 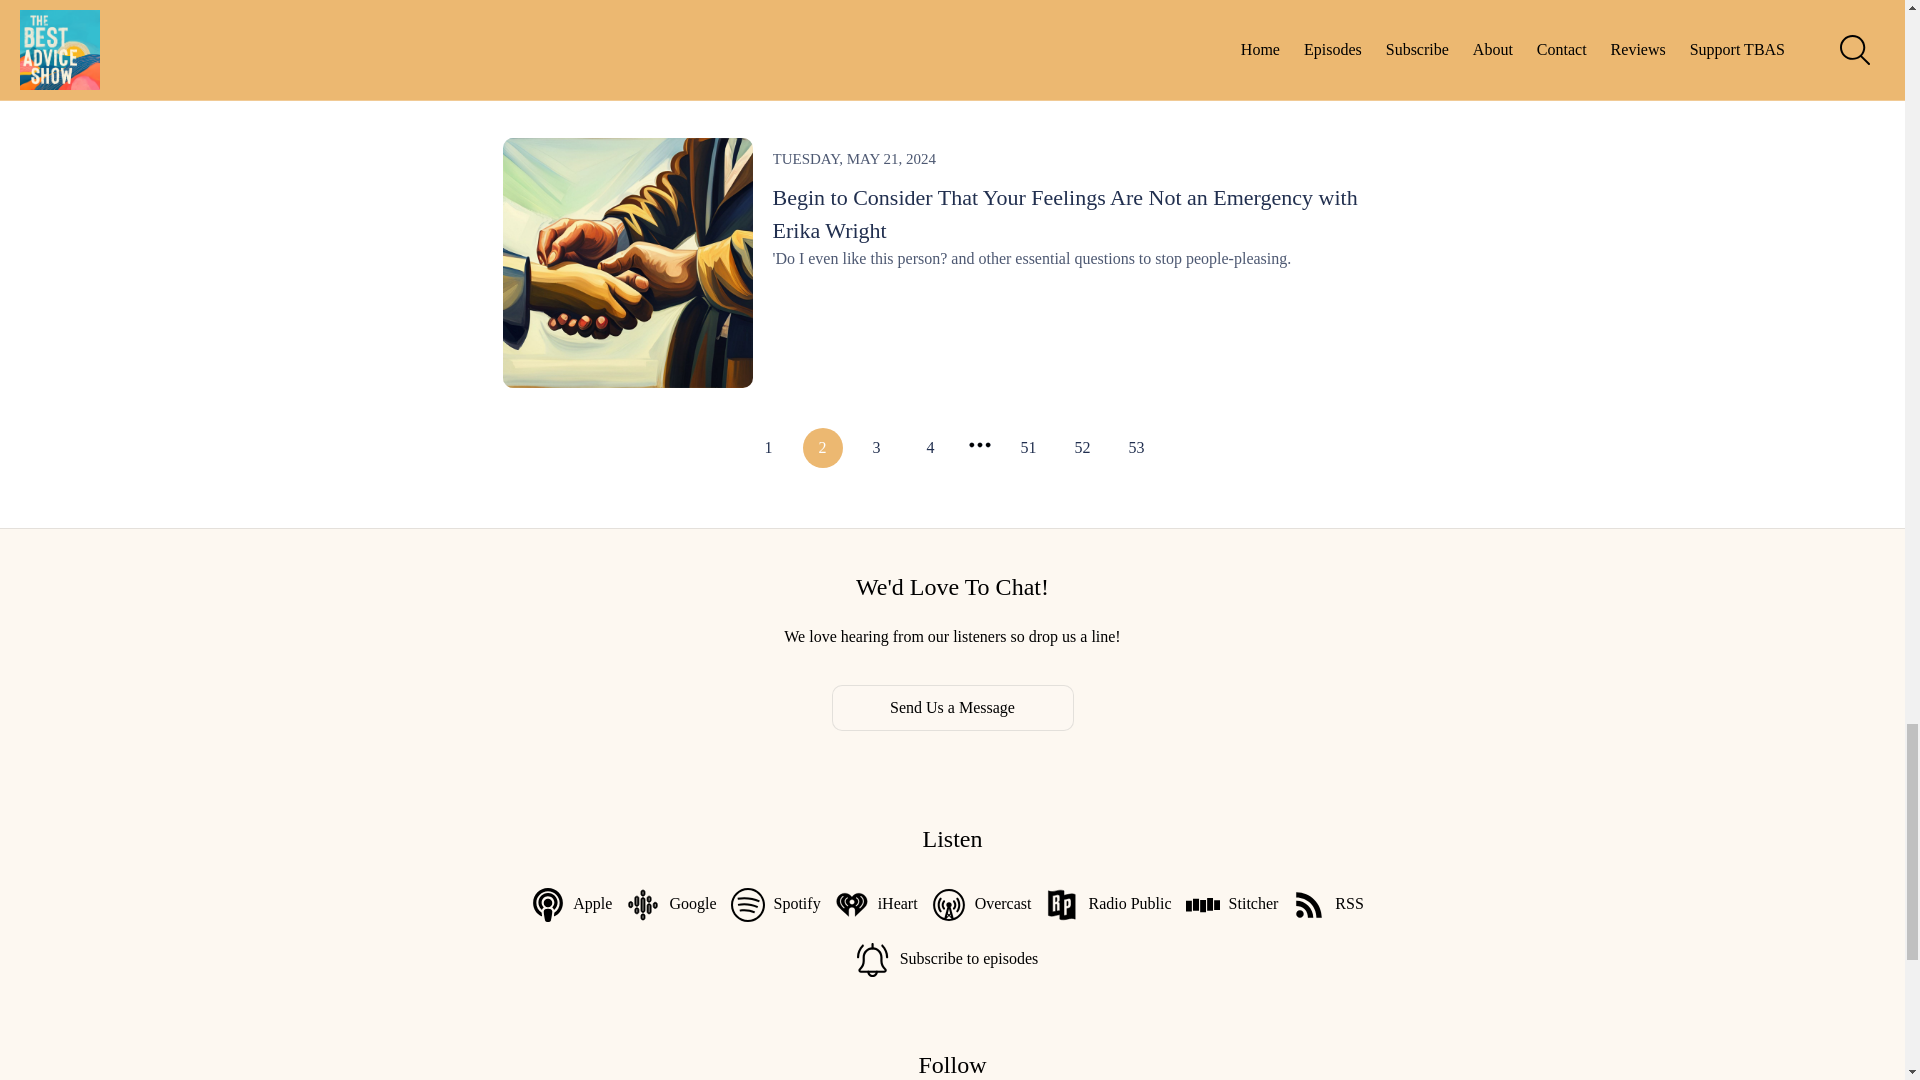 What do you see at coordinates (876, 447) in the screenshot?
I see `3` at bounding box center [876, 447].